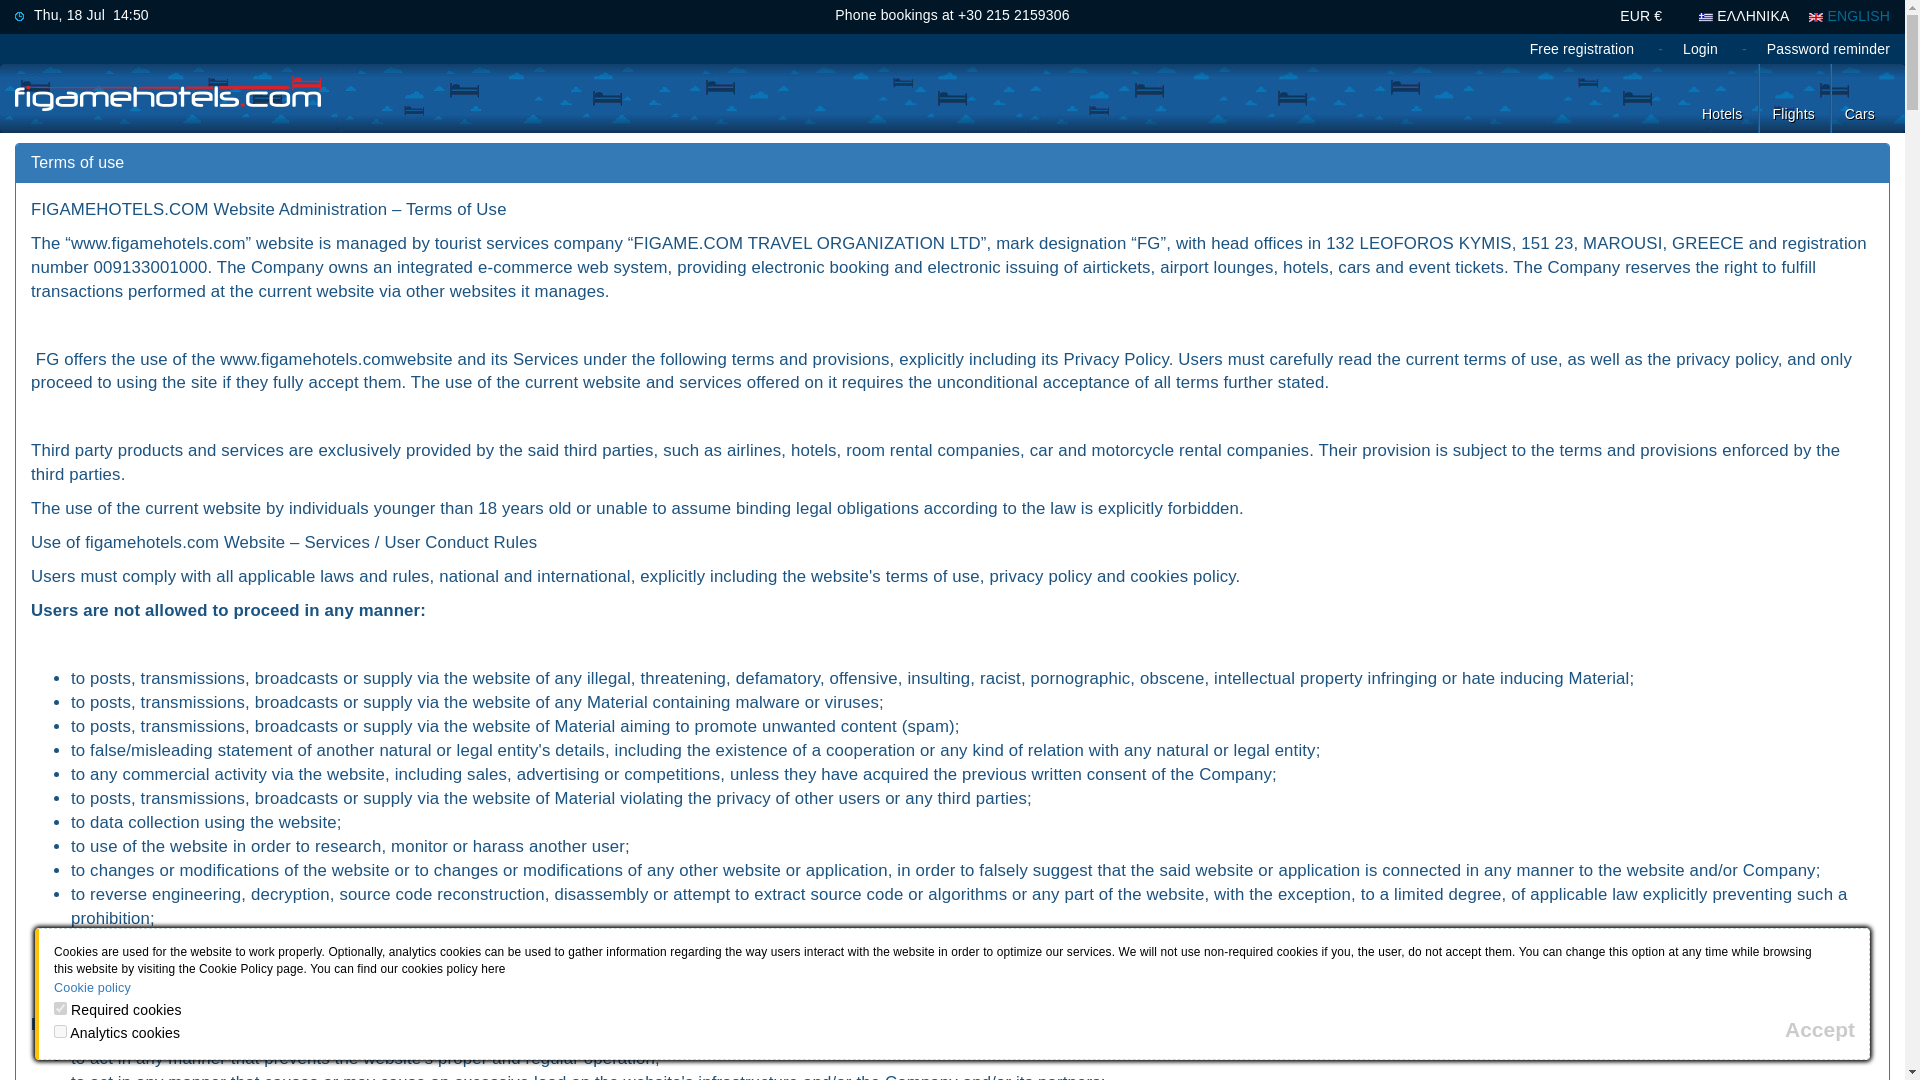  What do you see at coordinates (1794, 98) in the screenshot?
I see `Flights` at bounding box center [1794, 98].